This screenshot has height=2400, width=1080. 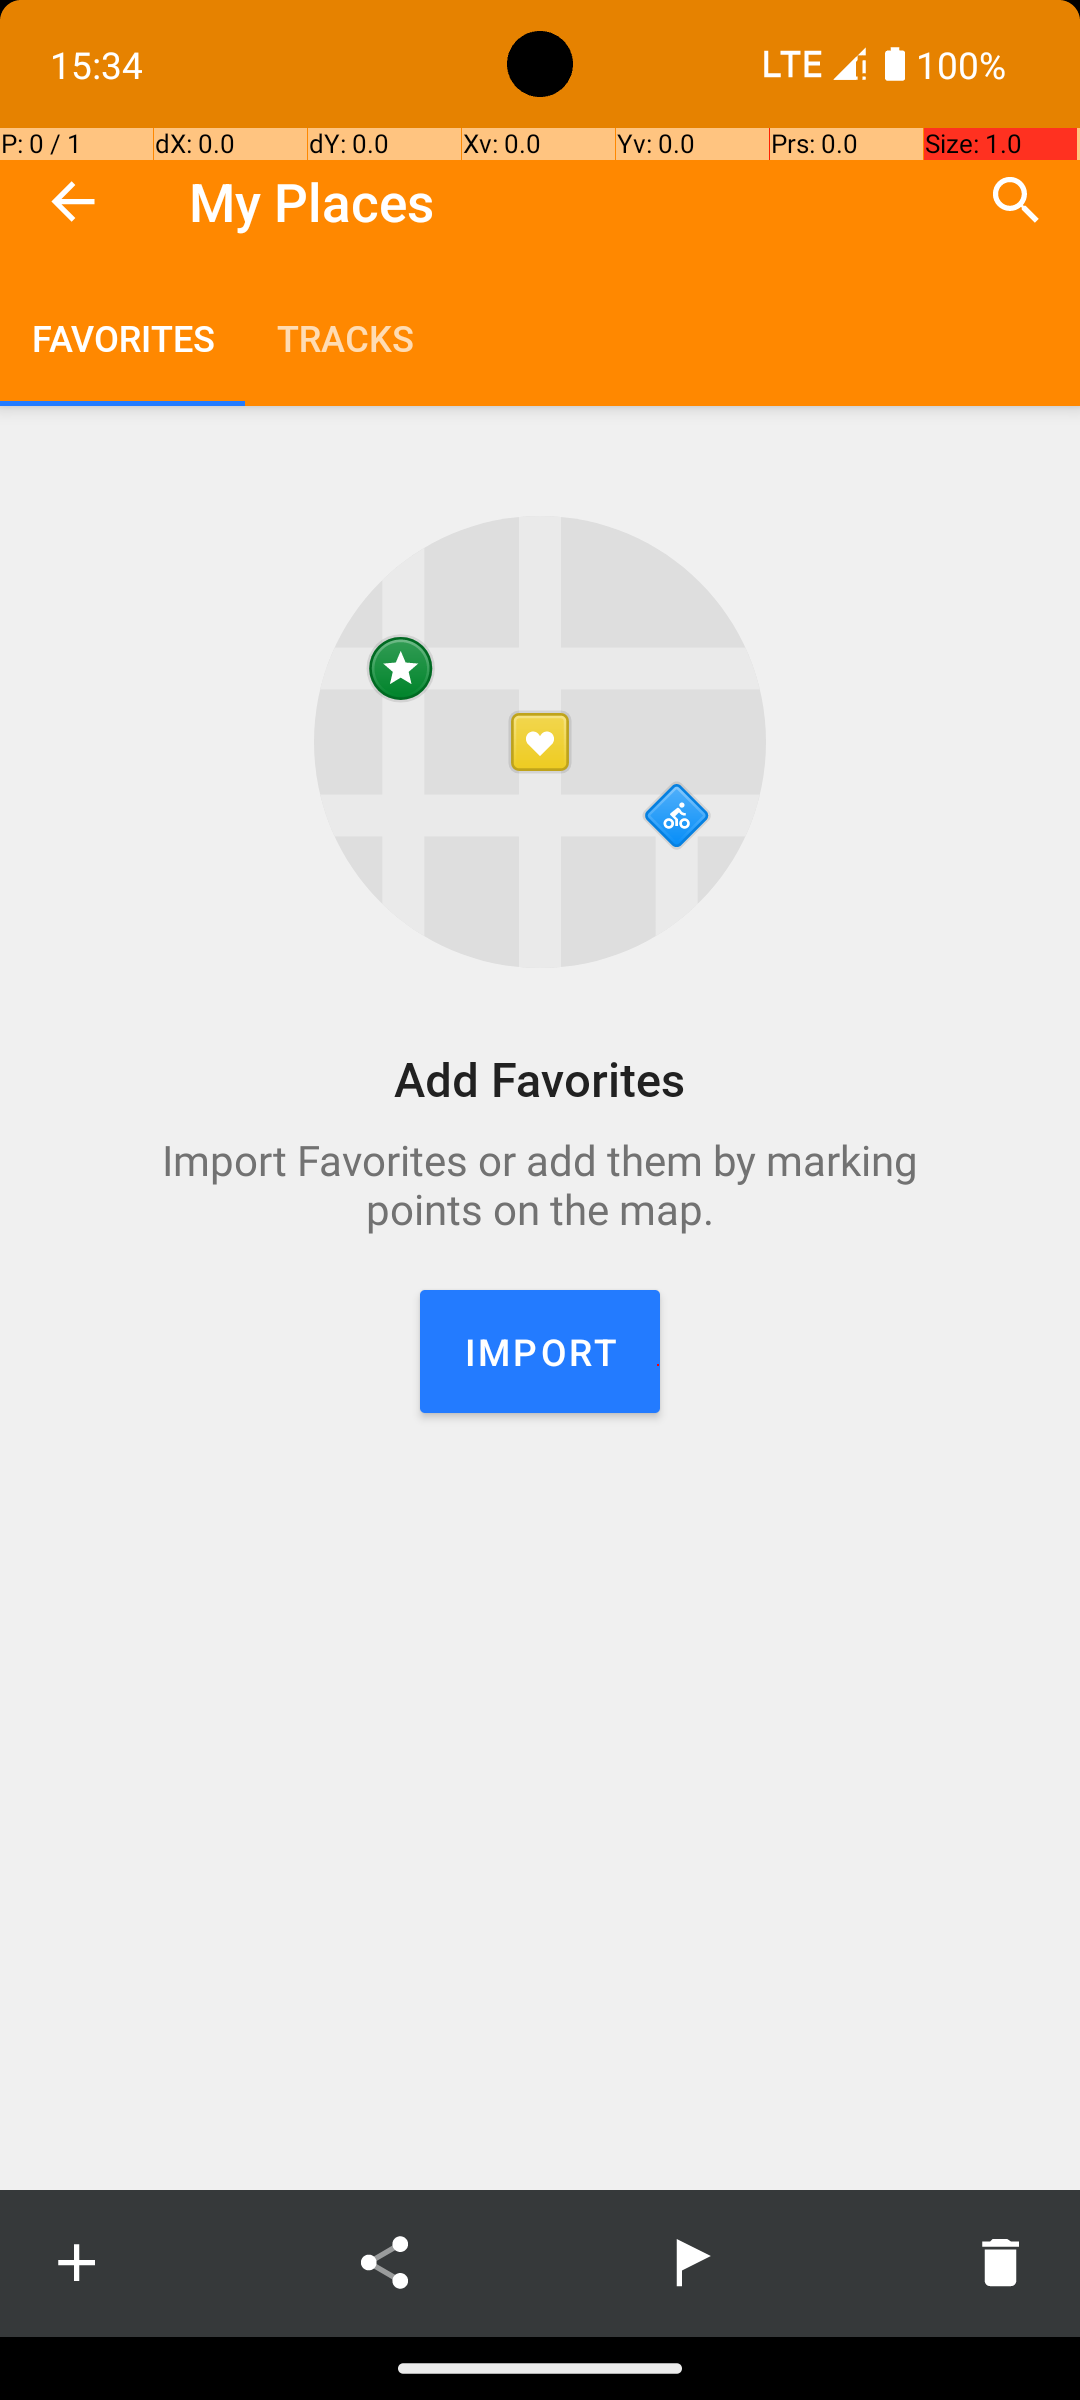 I want to click on Add to 'Favorites', so click(x=77, y=2263).